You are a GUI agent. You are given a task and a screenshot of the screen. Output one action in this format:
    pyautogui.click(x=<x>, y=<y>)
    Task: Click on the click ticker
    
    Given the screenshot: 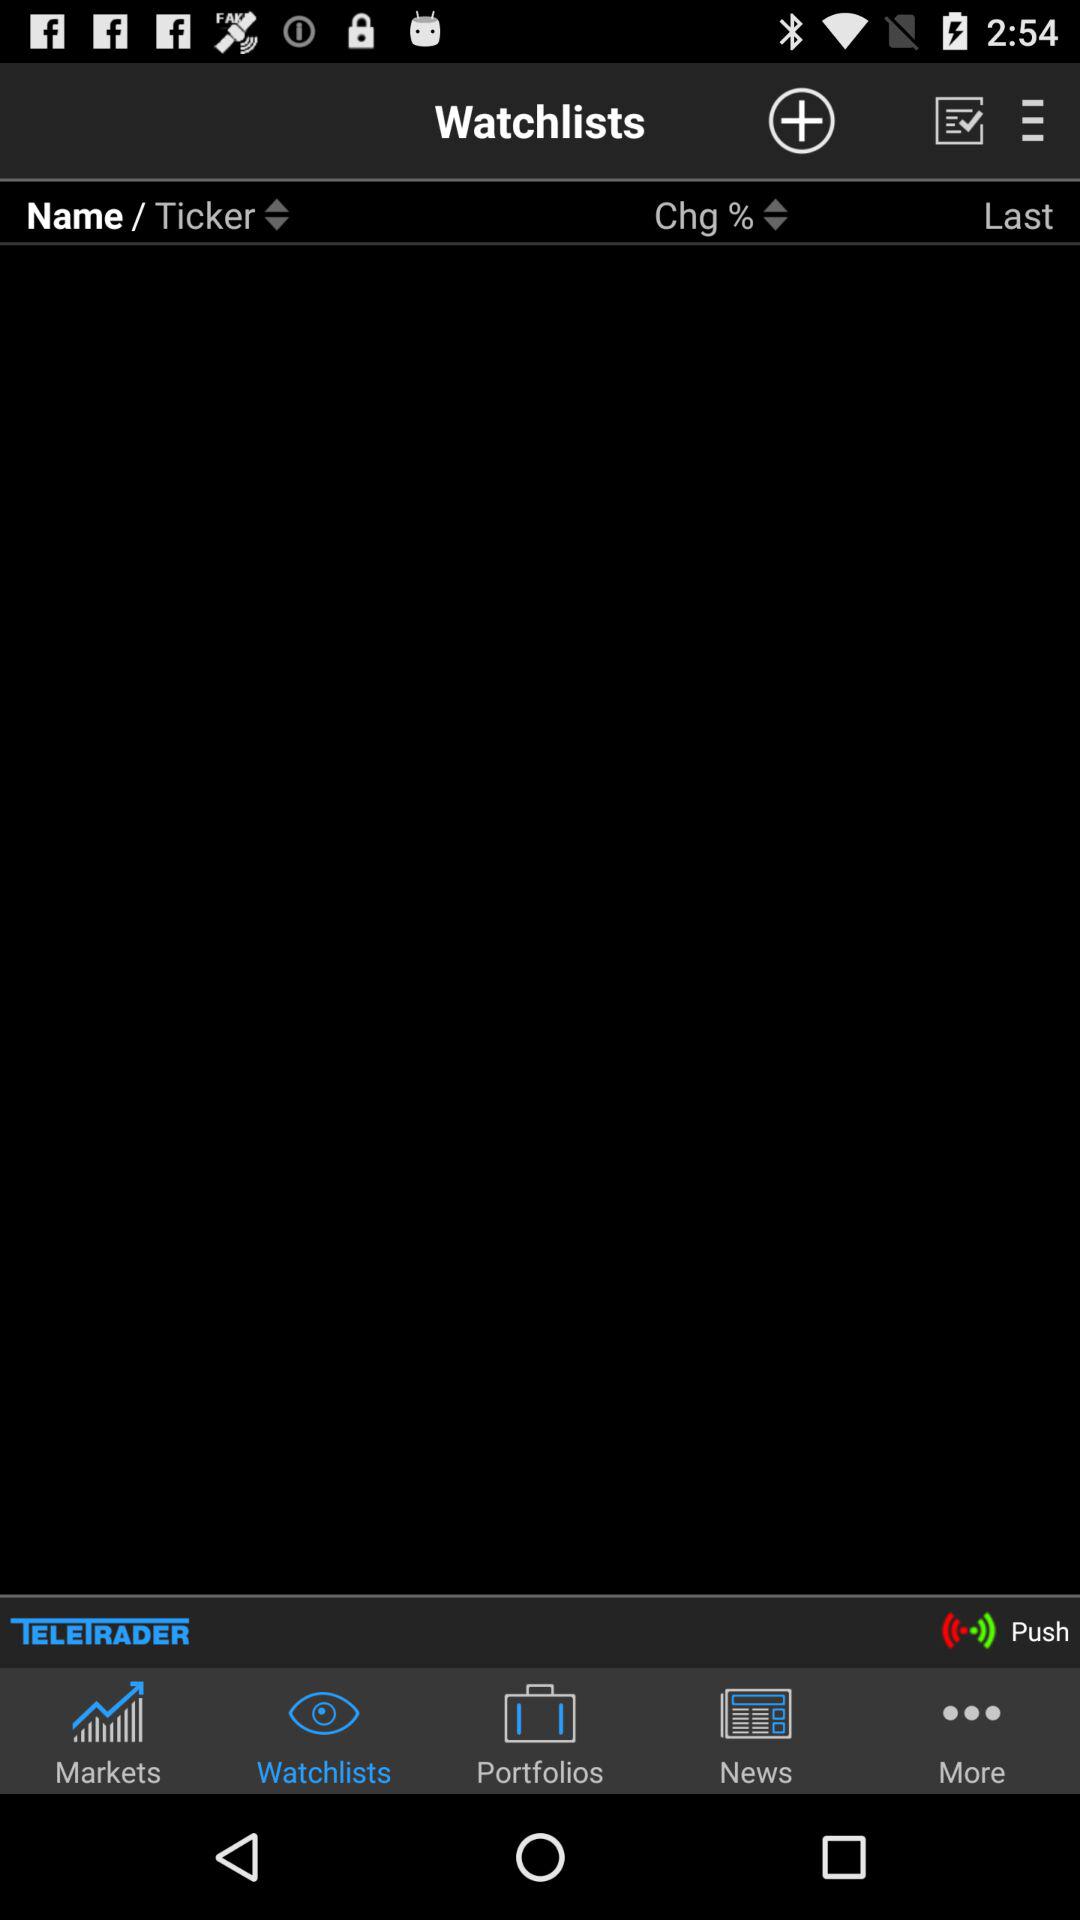 What is the action you would take?
    pyautogui.click(x=204, y=214)
    